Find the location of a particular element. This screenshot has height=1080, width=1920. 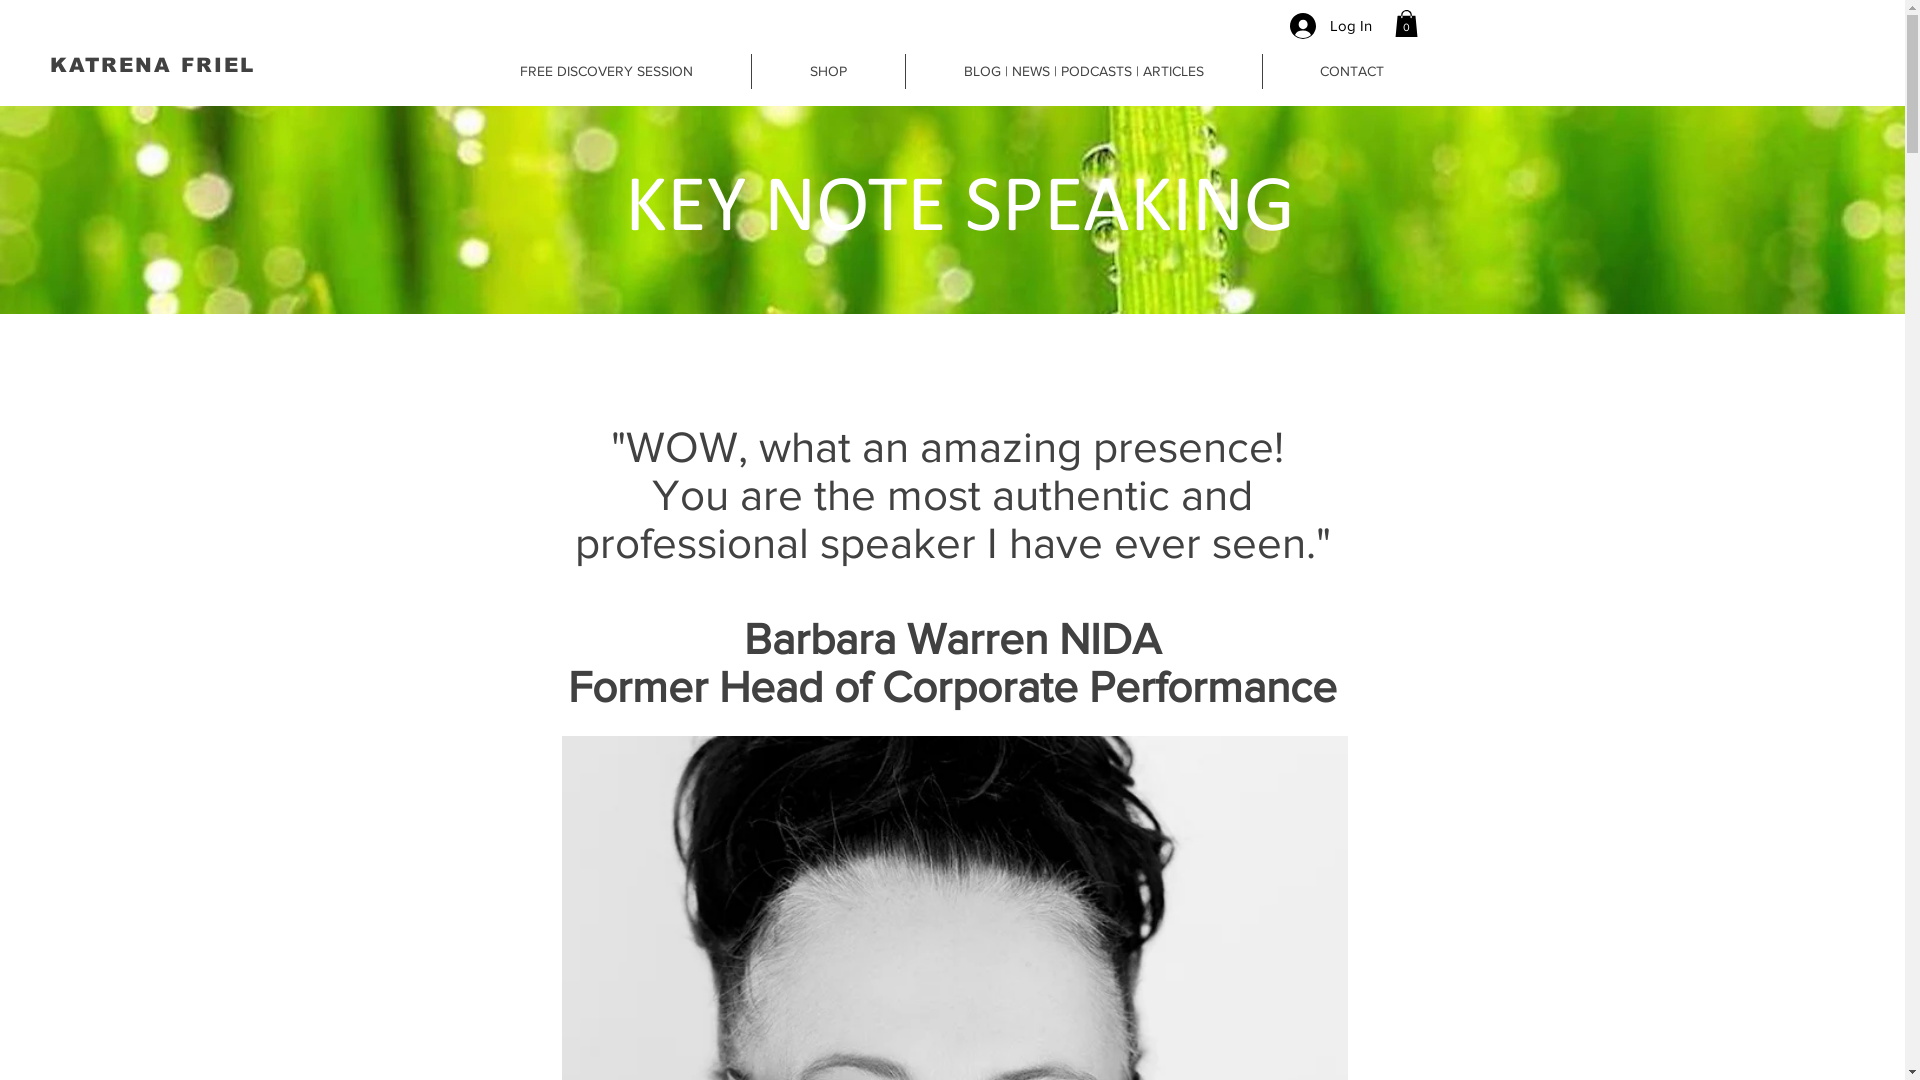

0 is located at coordinates (1406, 24).